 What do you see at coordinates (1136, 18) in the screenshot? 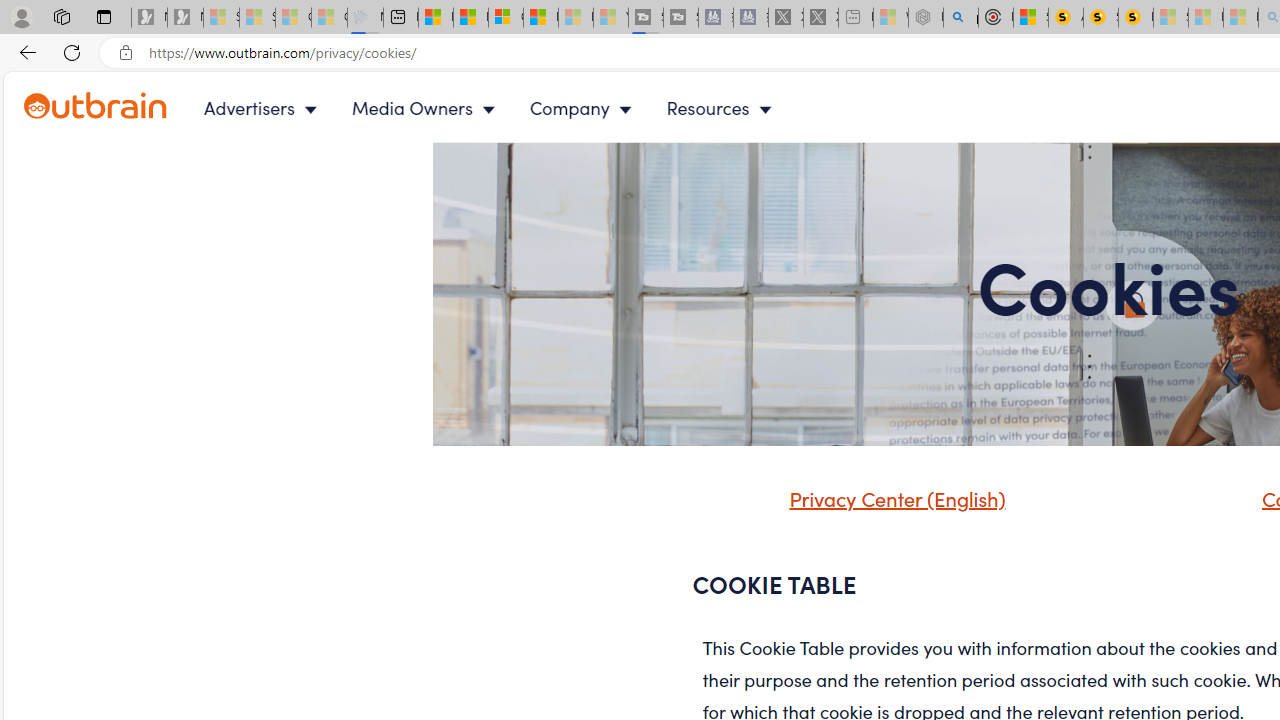
I see `Michelle Starr, Senior Journalist at ScienceAlert` at bounding box center [1136, 18].